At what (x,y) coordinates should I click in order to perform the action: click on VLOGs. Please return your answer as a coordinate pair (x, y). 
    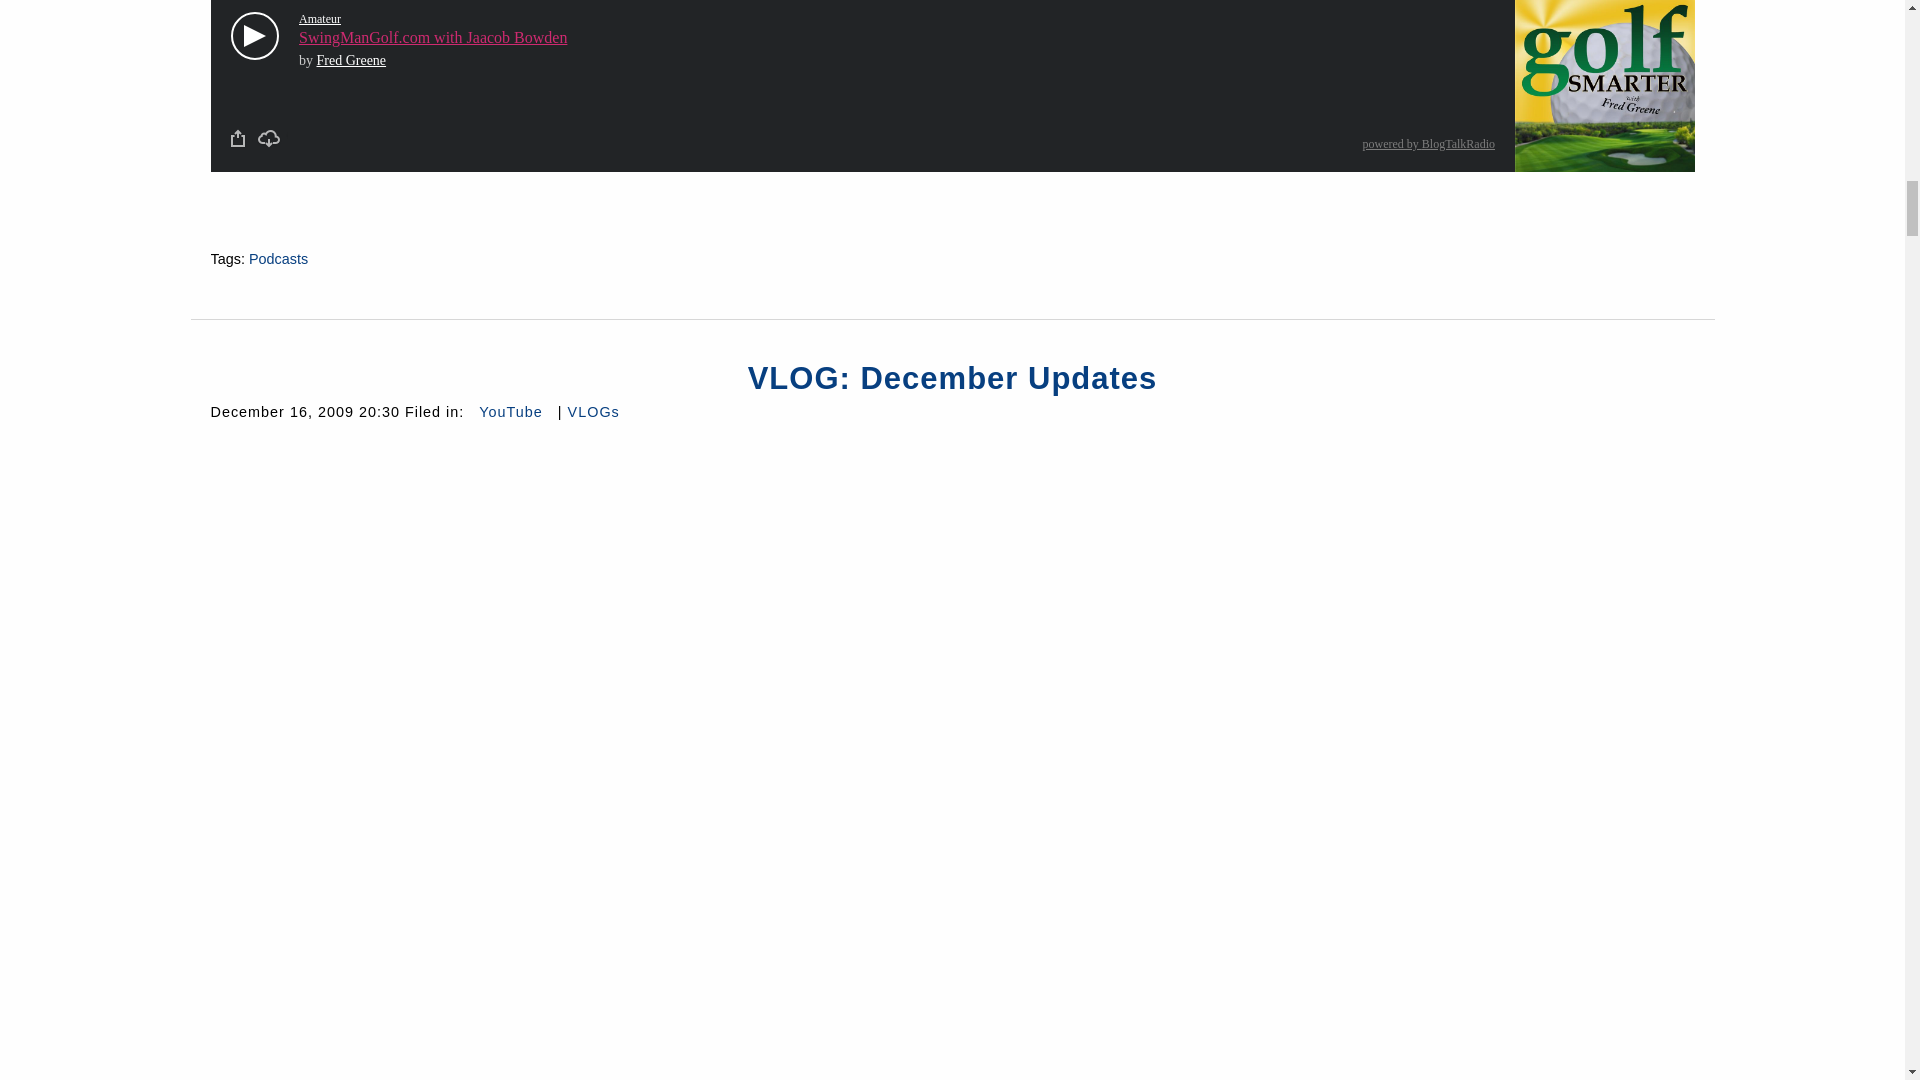
    Looking at the image, I should click on (594, 412).